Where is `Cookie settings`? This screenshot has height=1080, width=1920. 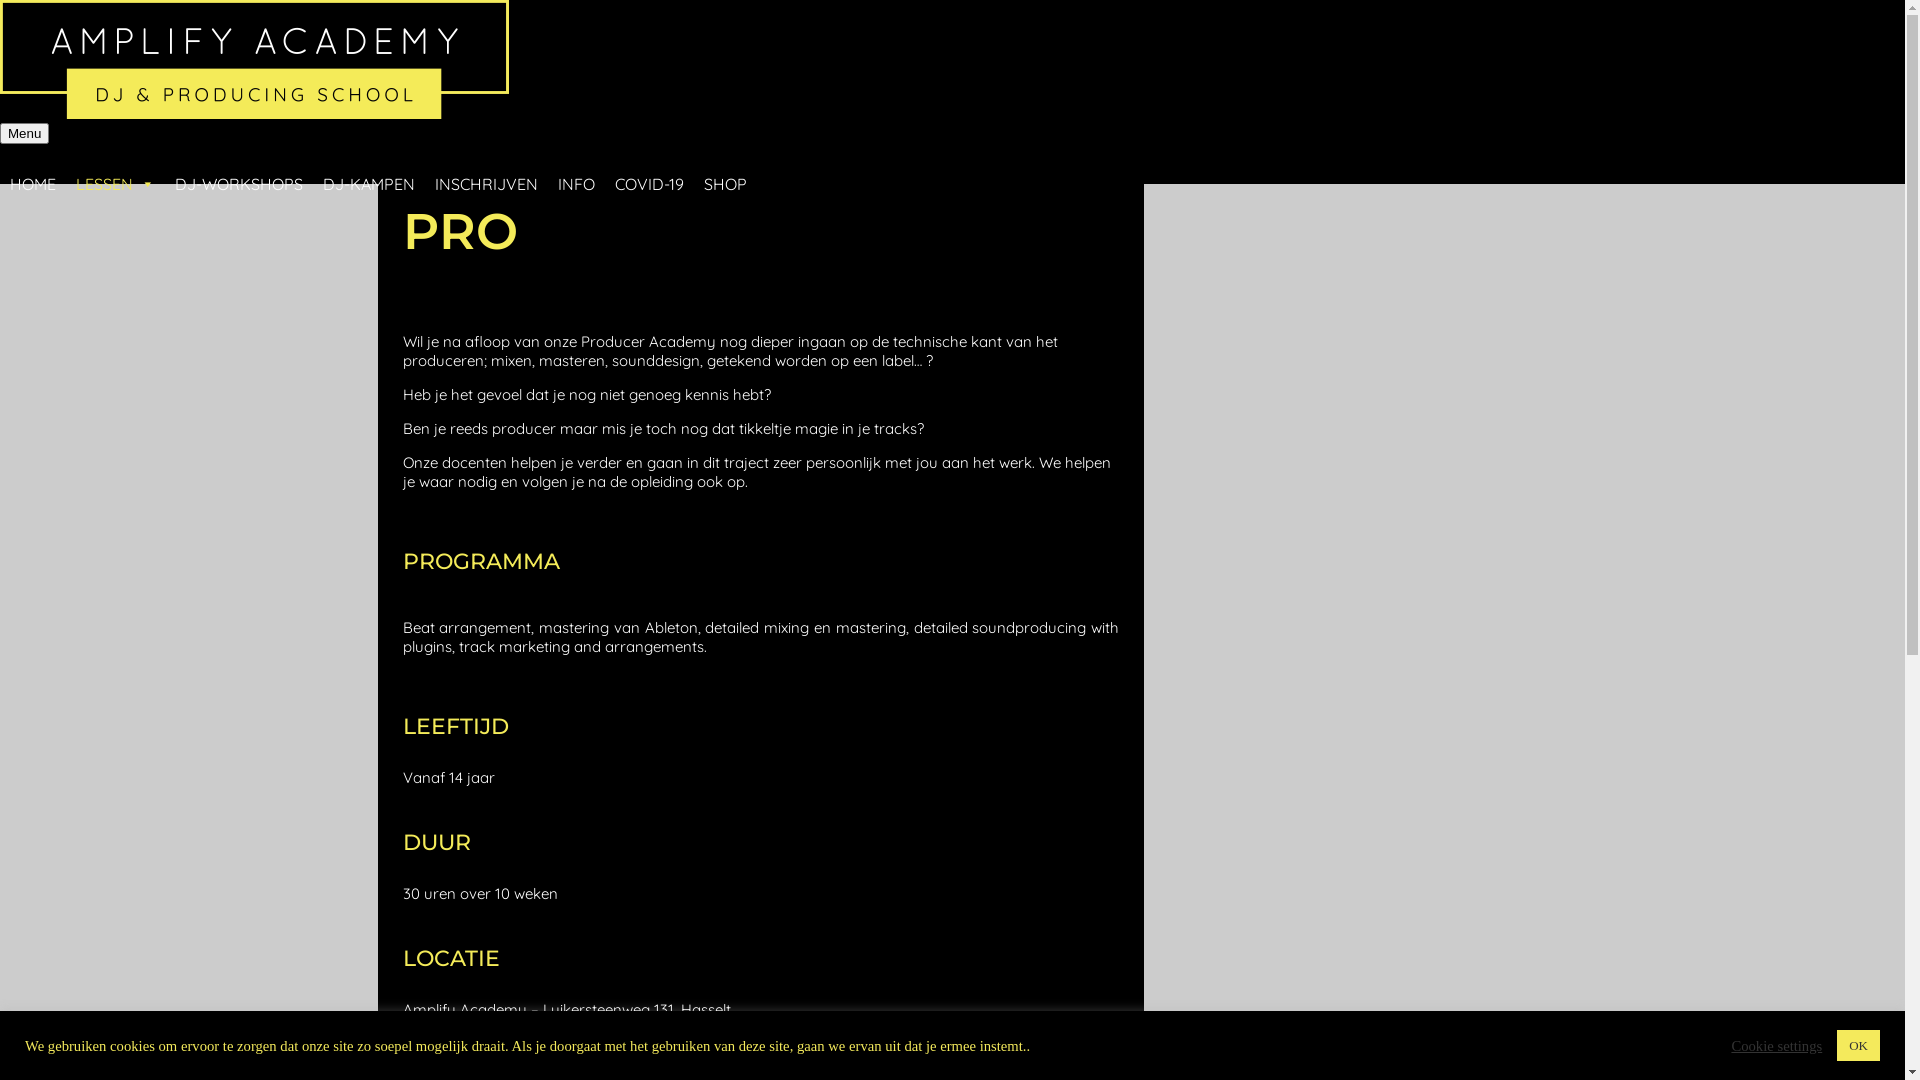
Cookie settings is located at coordinates (1776, 1045).